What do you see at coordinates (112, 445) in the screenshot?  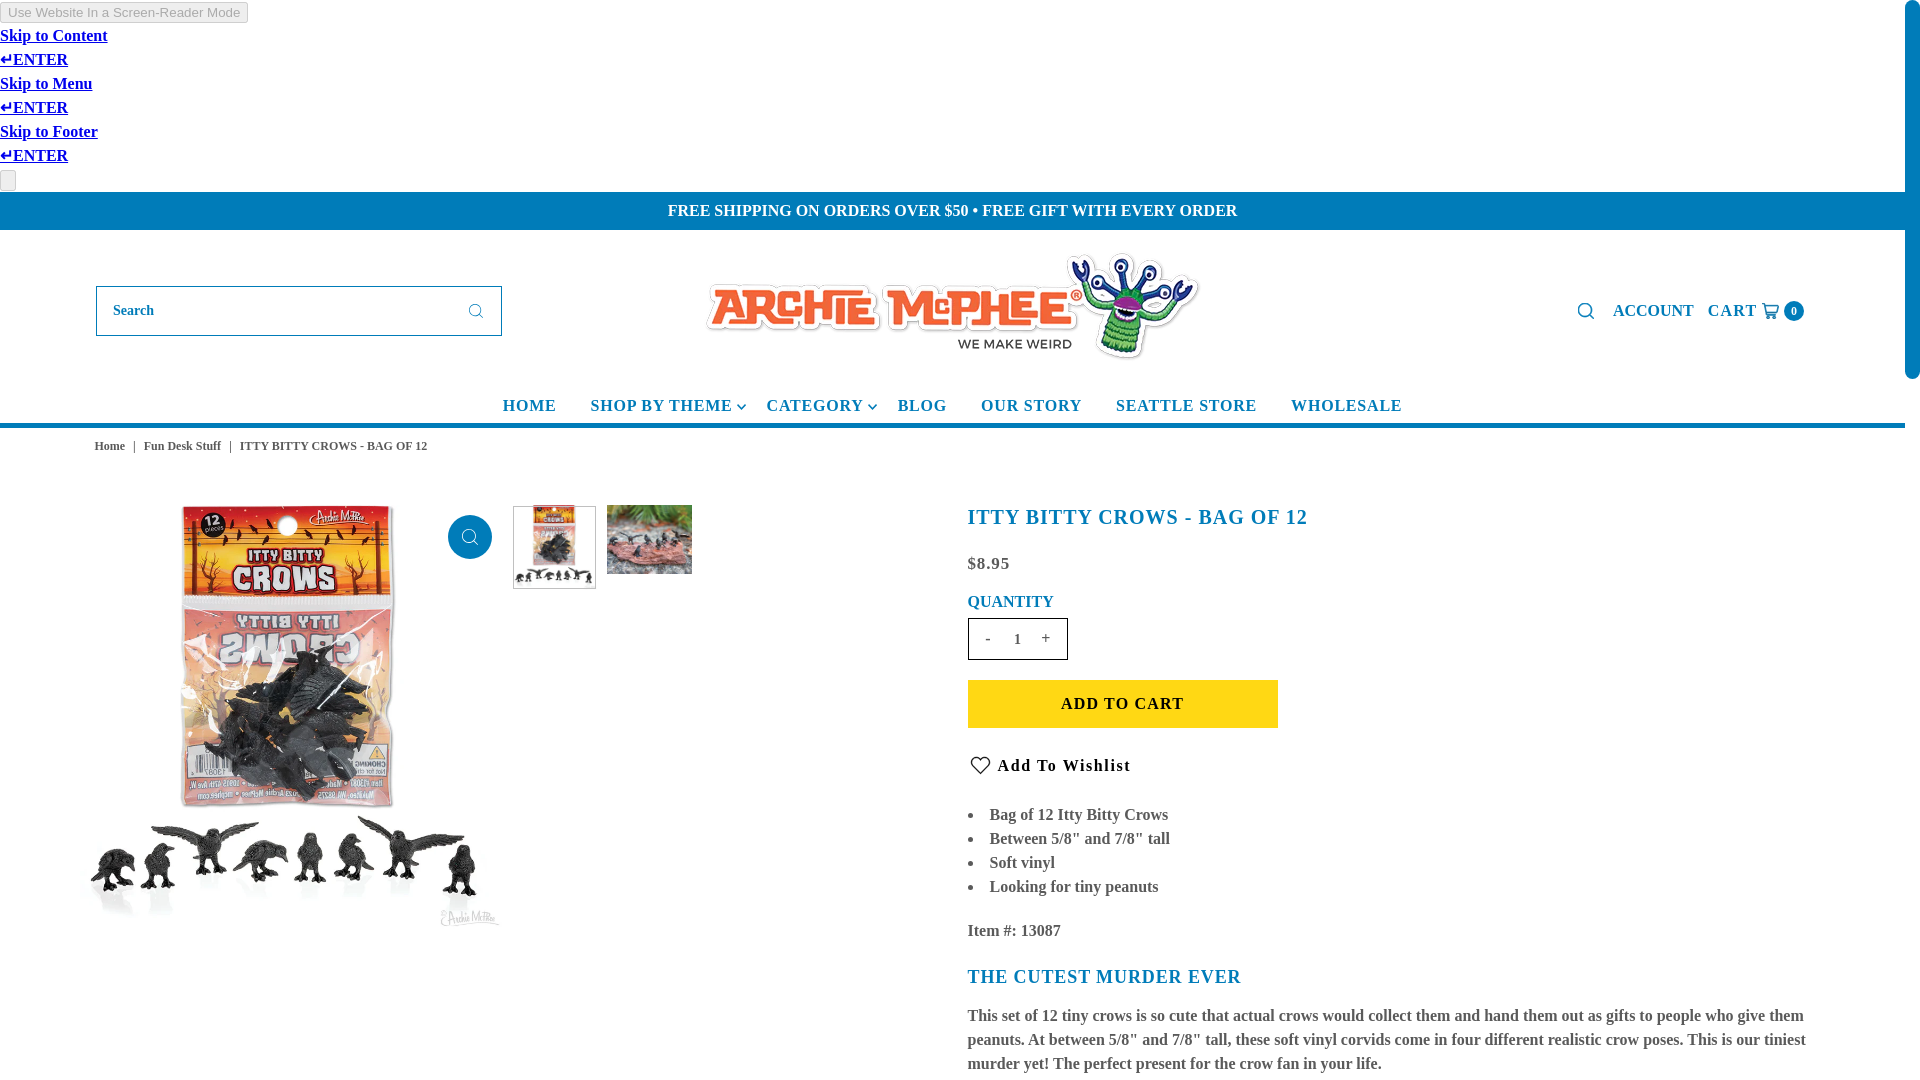 I see `Click to zoom` at bounding box center [112, 445].